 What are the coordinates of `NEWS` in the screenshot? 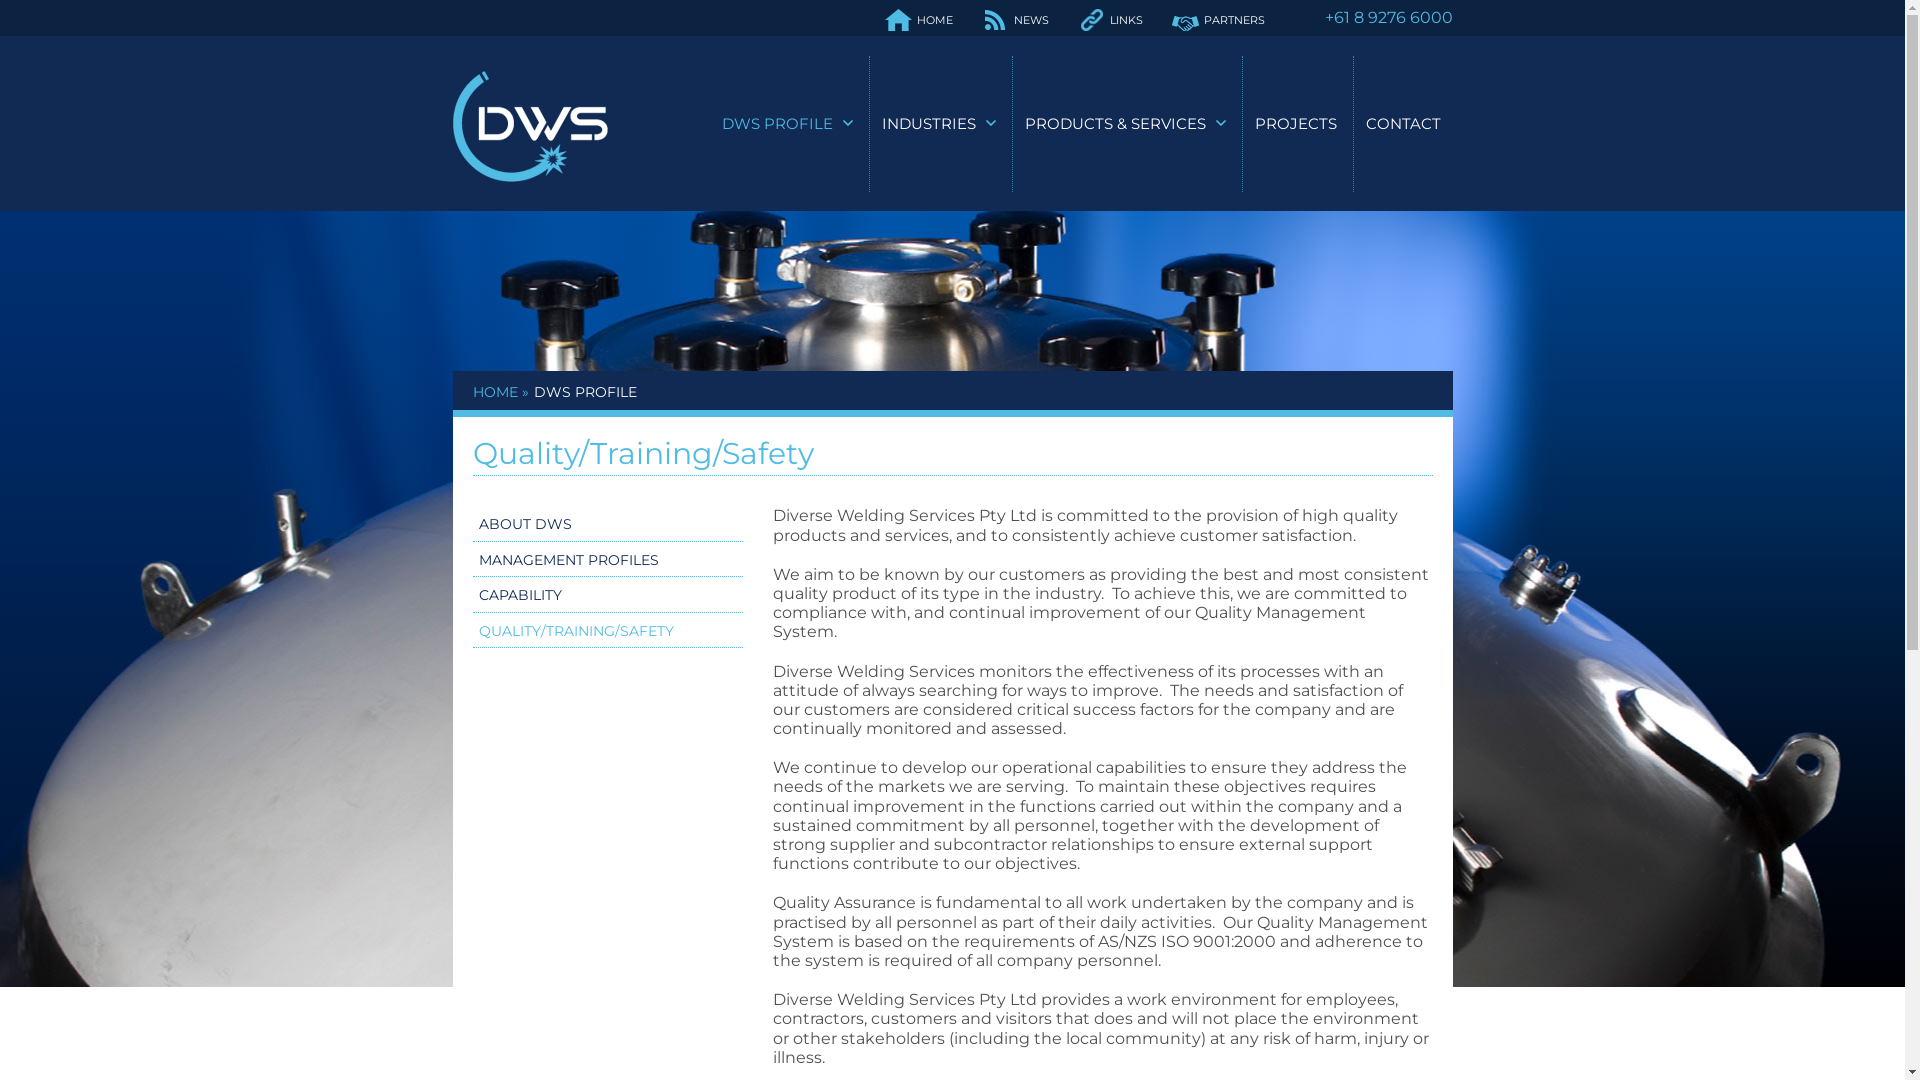 It's located at (1031, 20).